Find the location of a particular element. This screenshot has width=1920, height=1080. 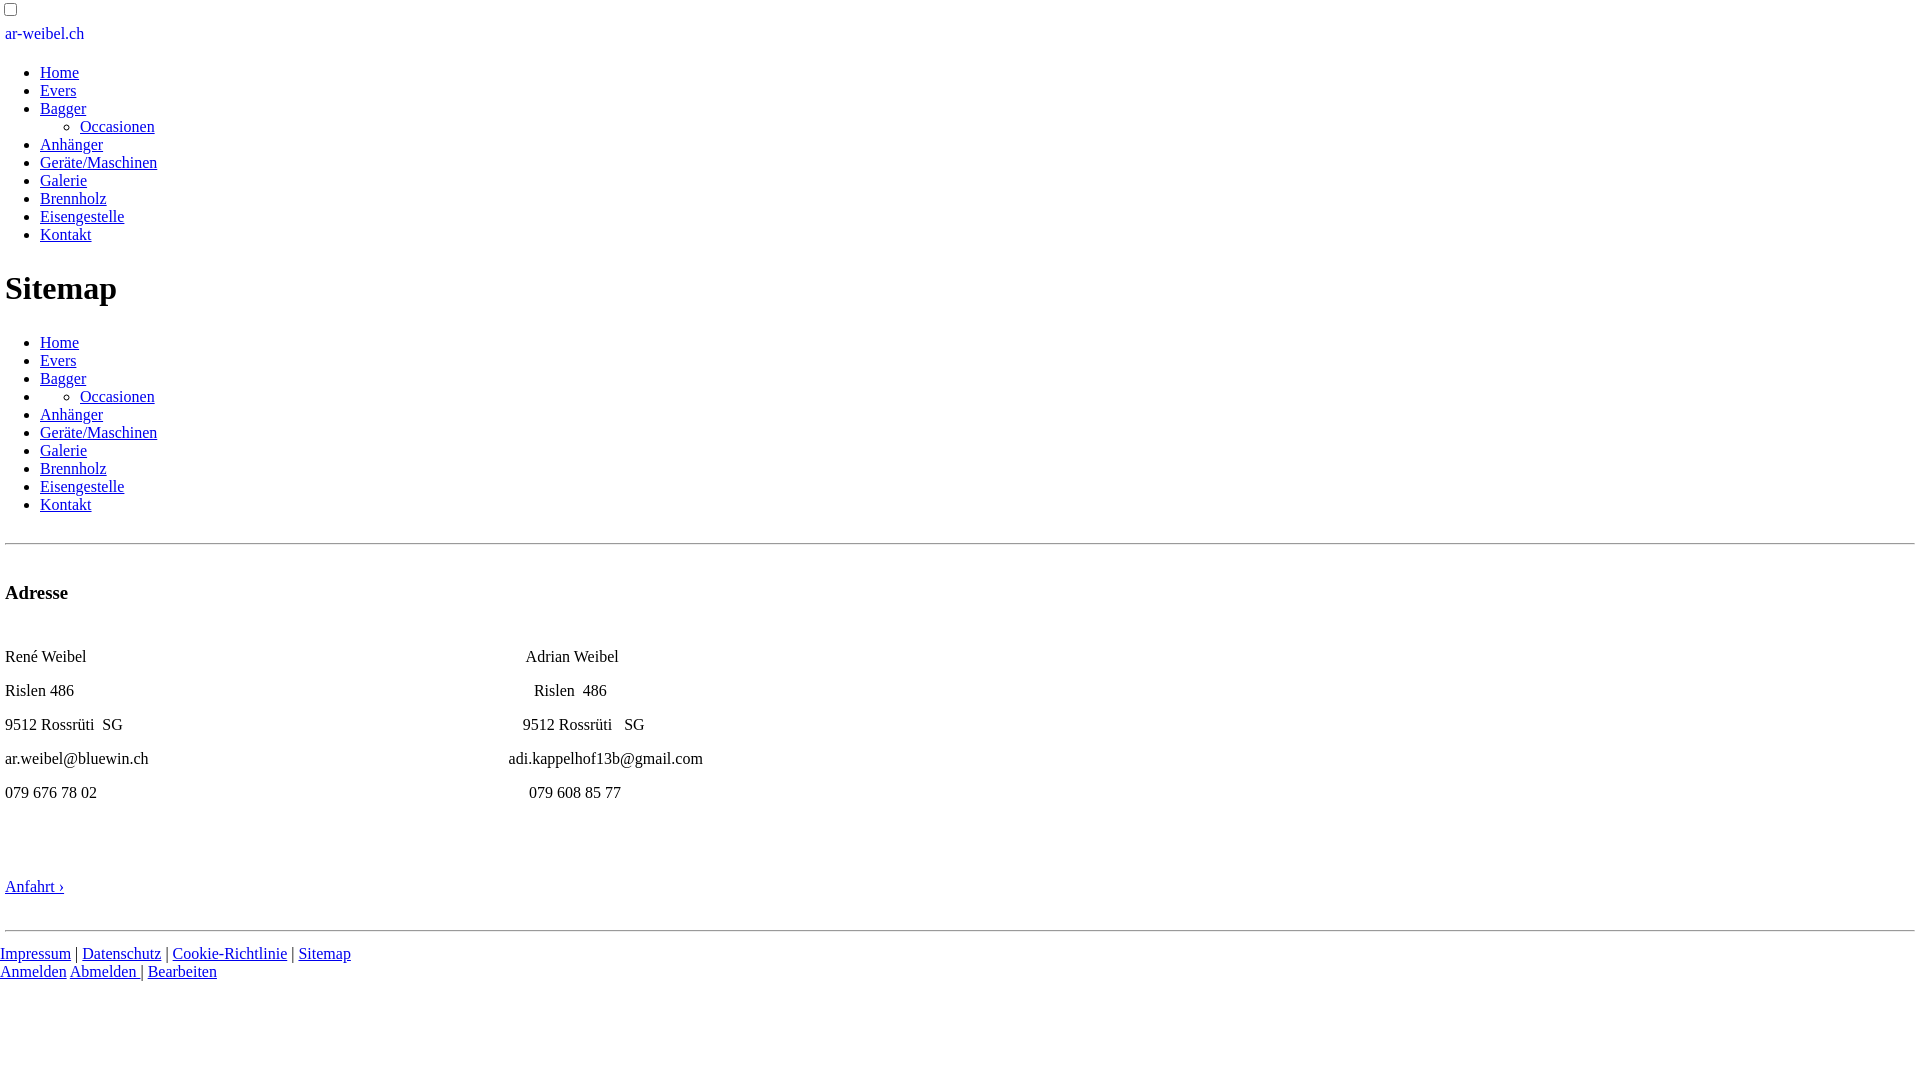

Bearbeiten is located at coordinates (182, 972).